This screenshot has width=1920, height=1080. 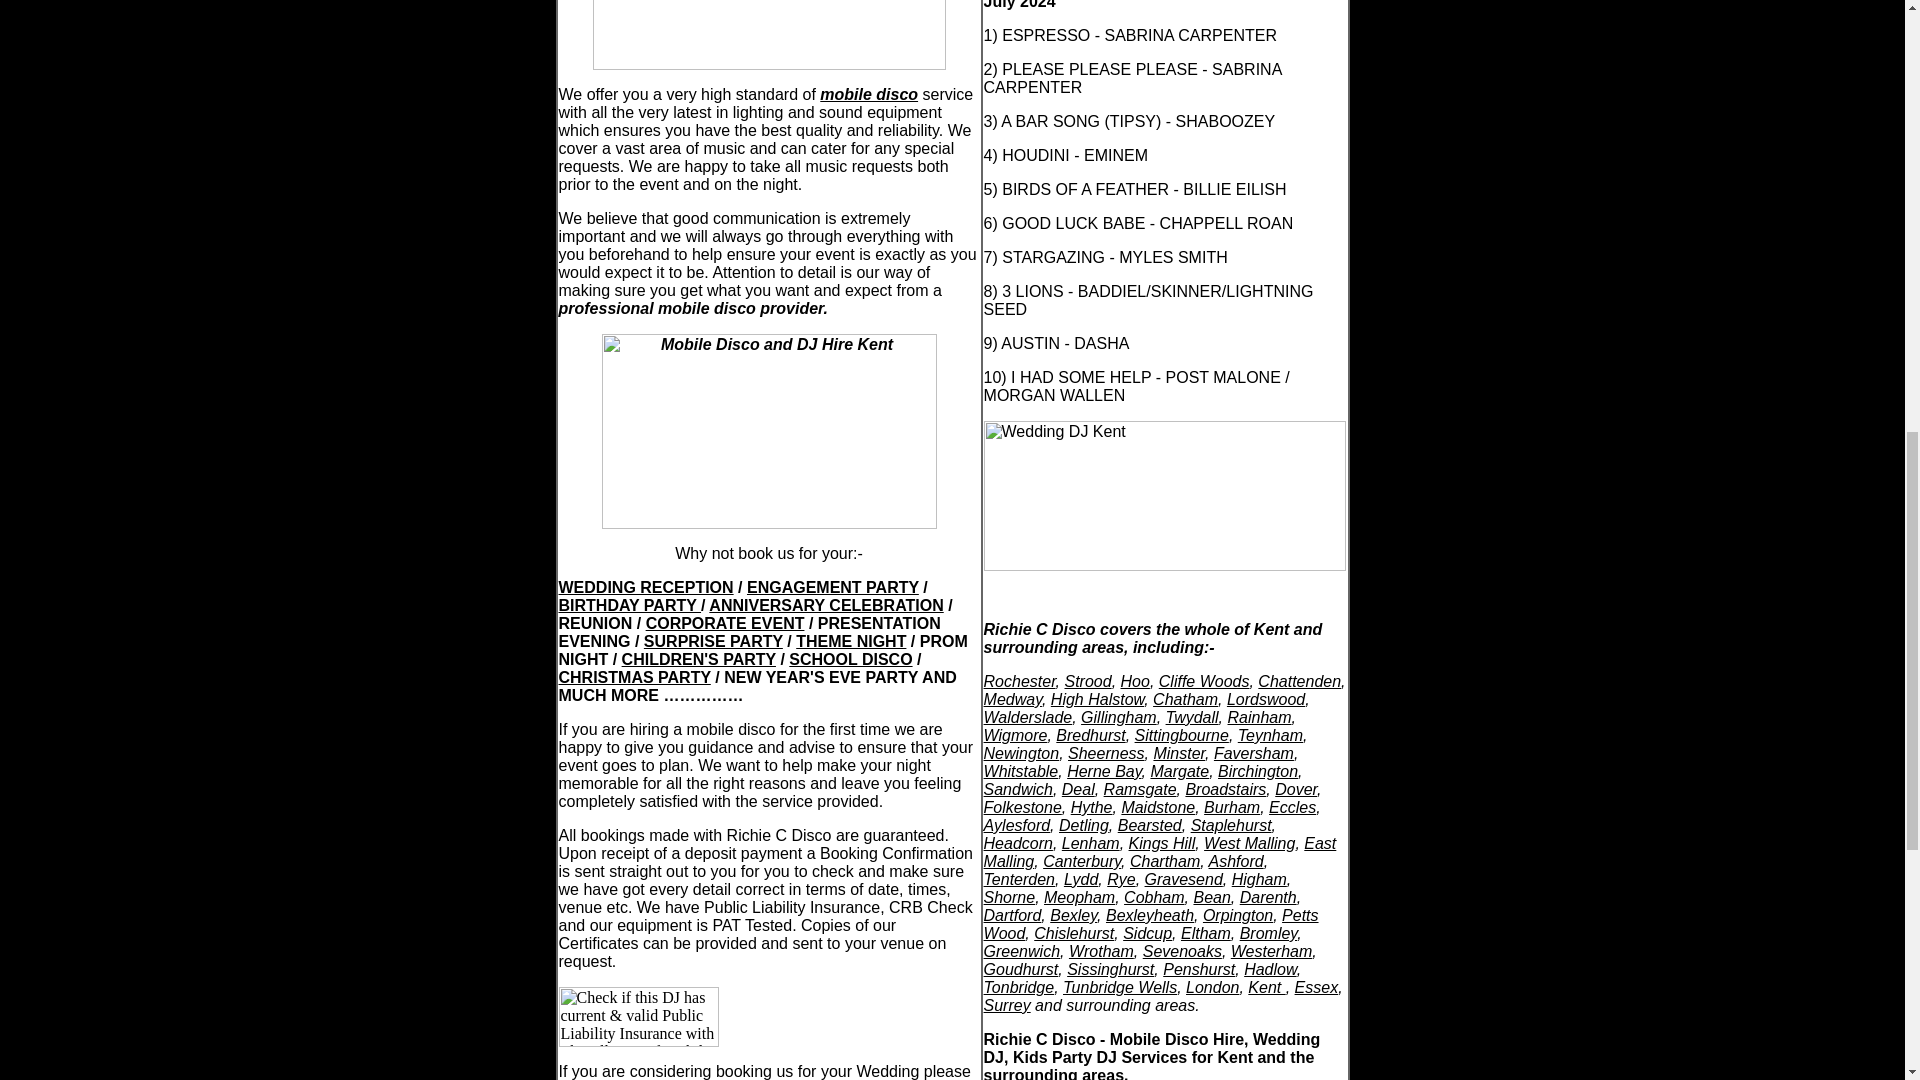 What do you see at coordinates (1087, 681) in the screenshot?
I see `Strood` at bounding box center [1087, 681].